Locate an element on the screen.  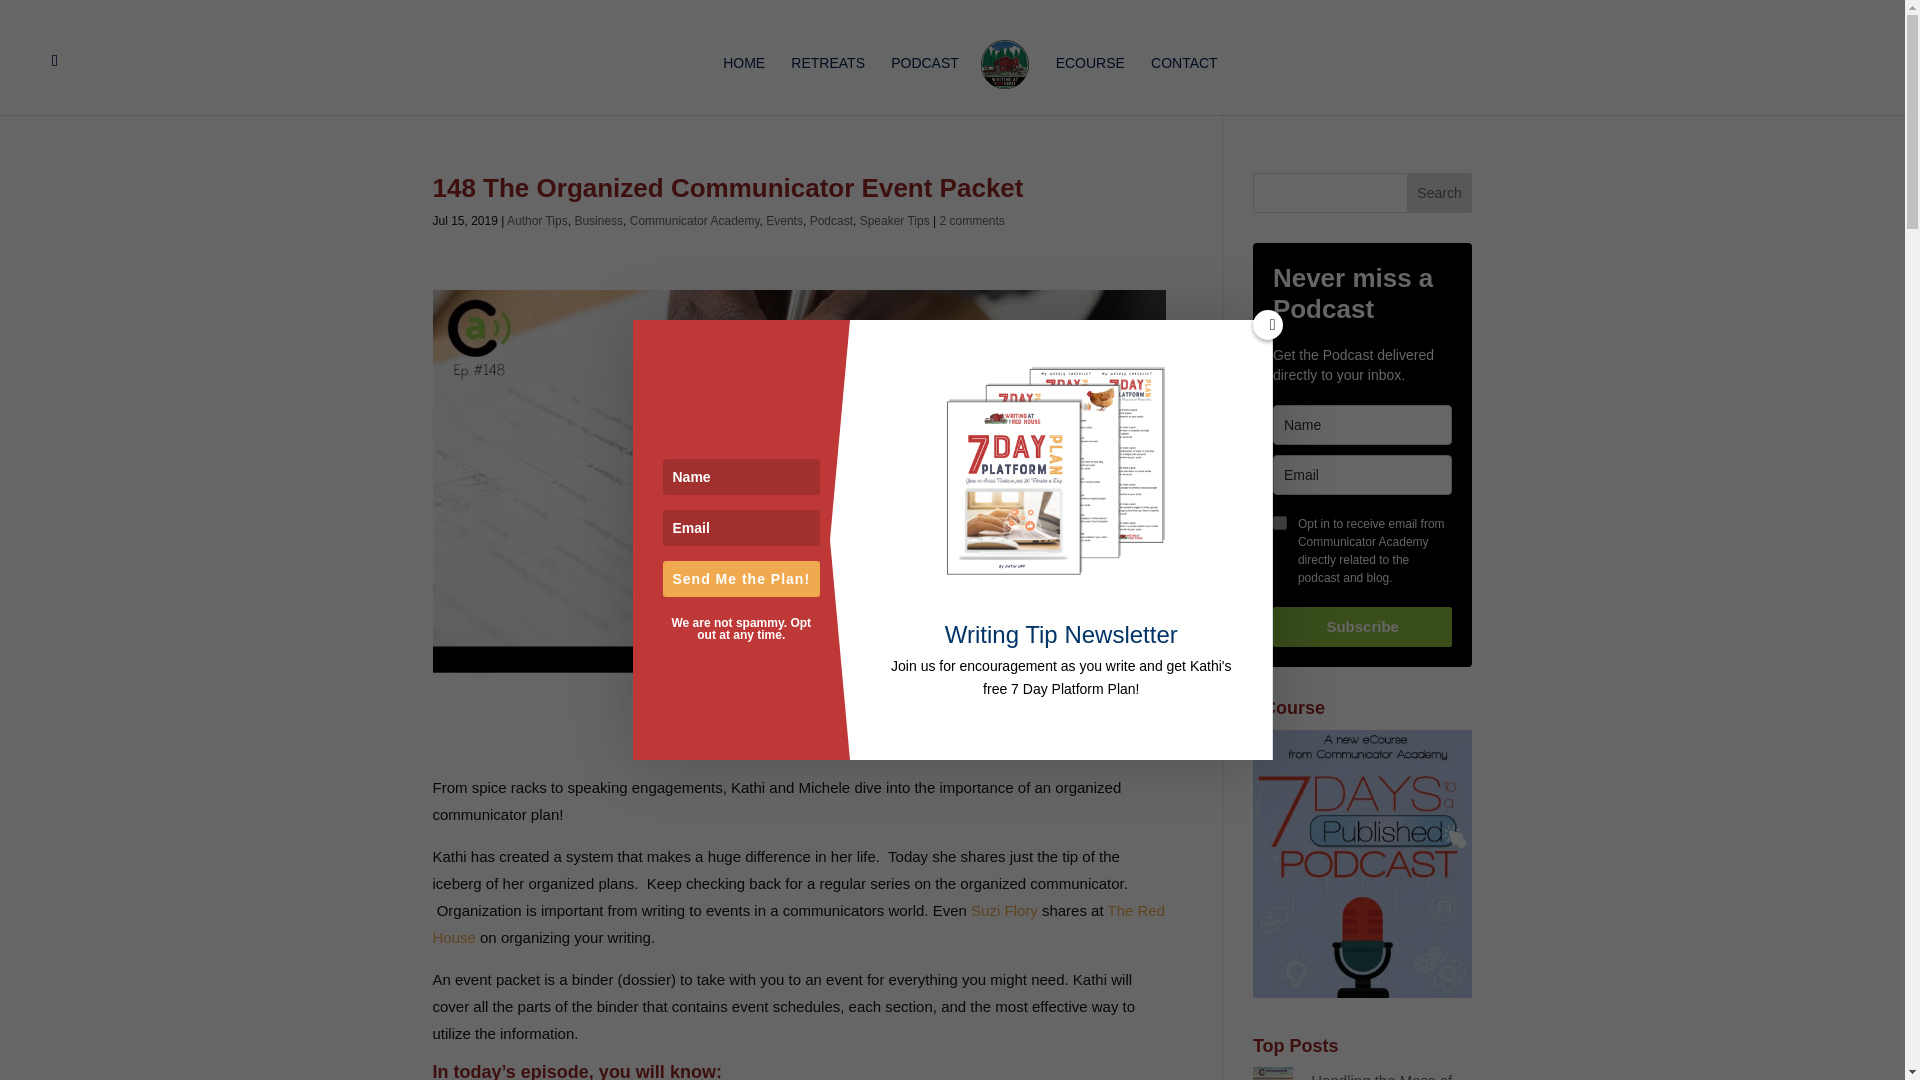
Author Tips is located at coordinates (537, 220).